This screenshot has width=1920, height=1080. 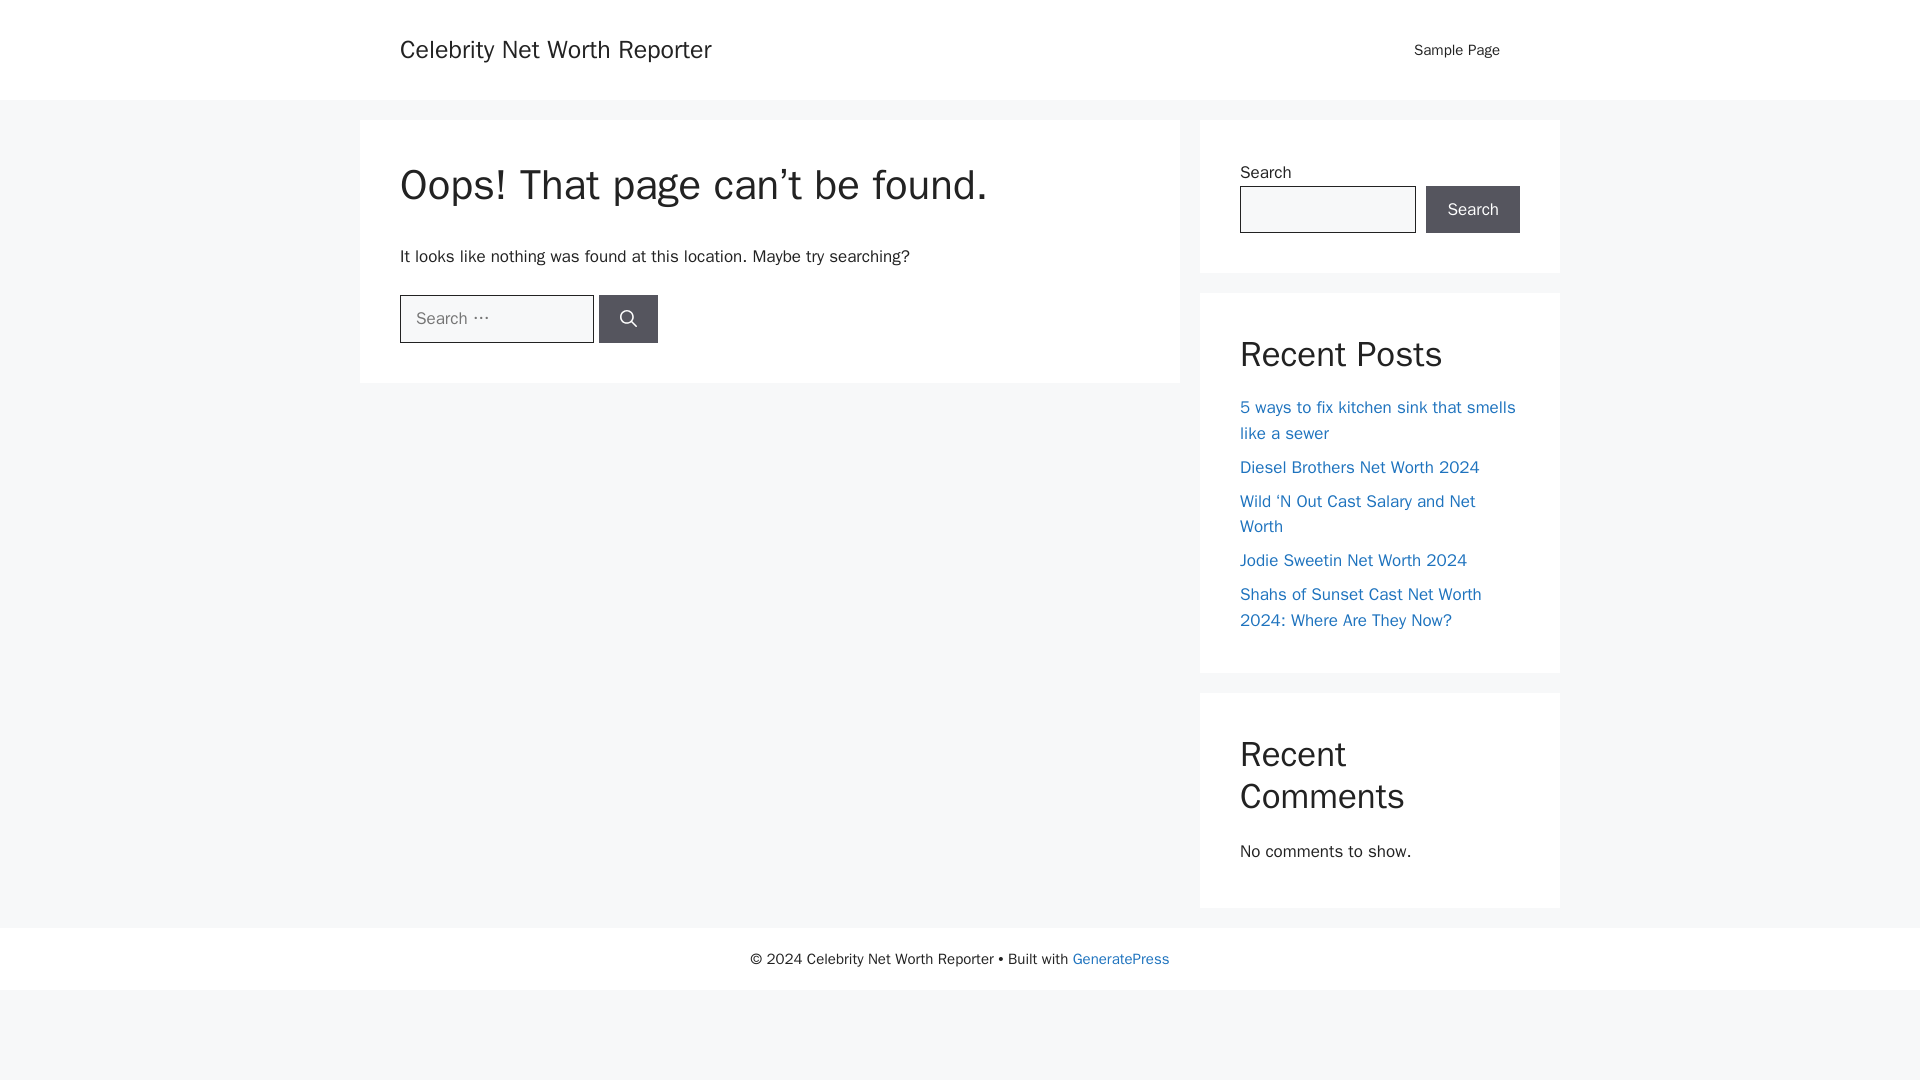 I want to click on Search for:, so click(x=496, y=318).